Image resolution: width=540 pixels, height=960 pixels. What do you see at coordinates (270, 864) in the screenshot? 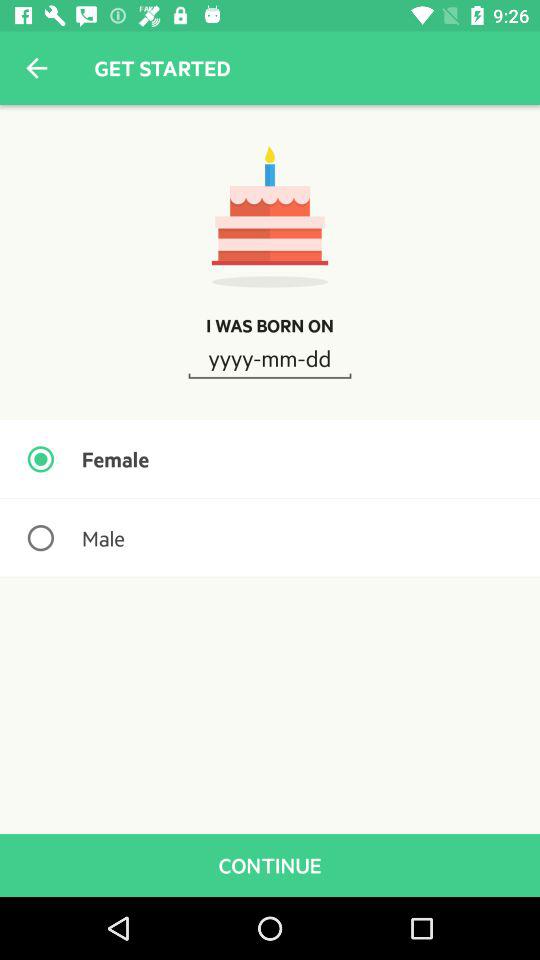
I see `scroll until the continue item` at bounding box center [270, 864].